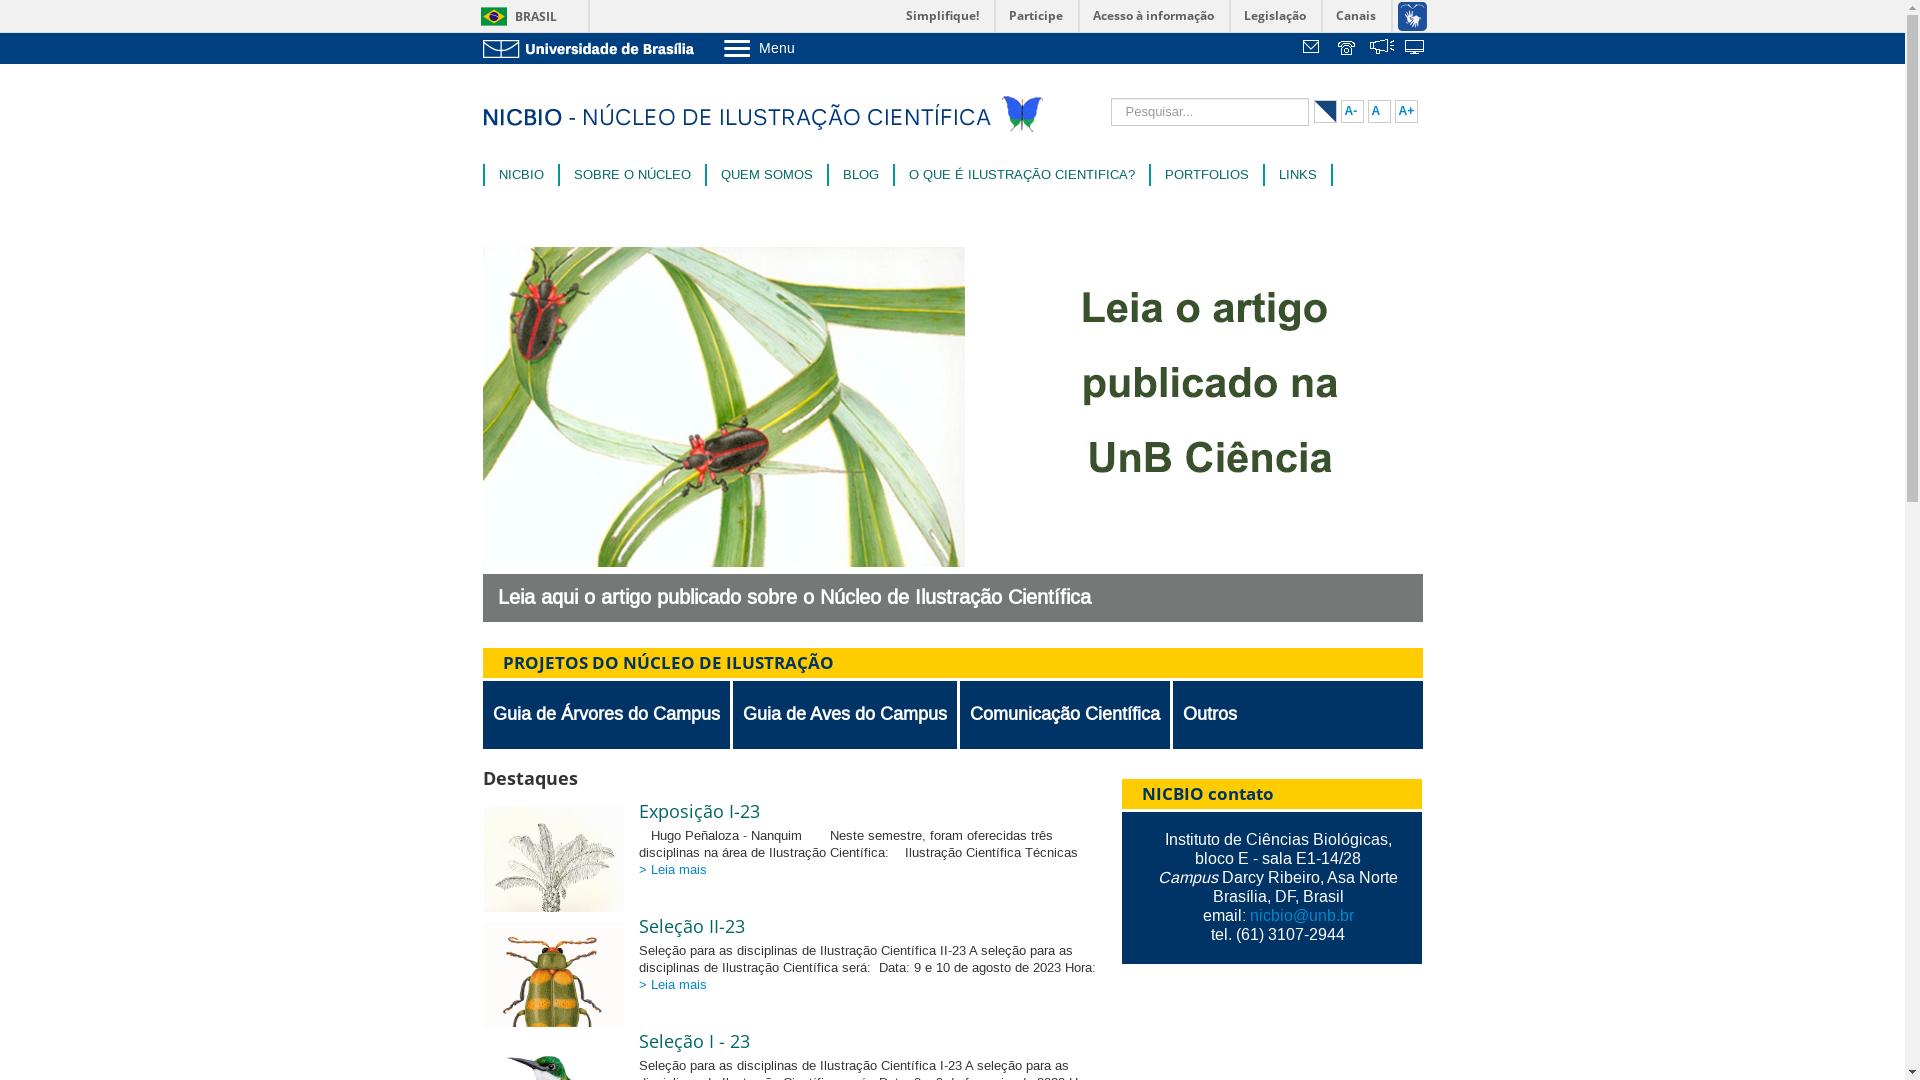 The image size is (1920, 1080). What do you see at coordinates (810, 48) in the screenshot?
I see `Menu` at bounding box center [810, 48].